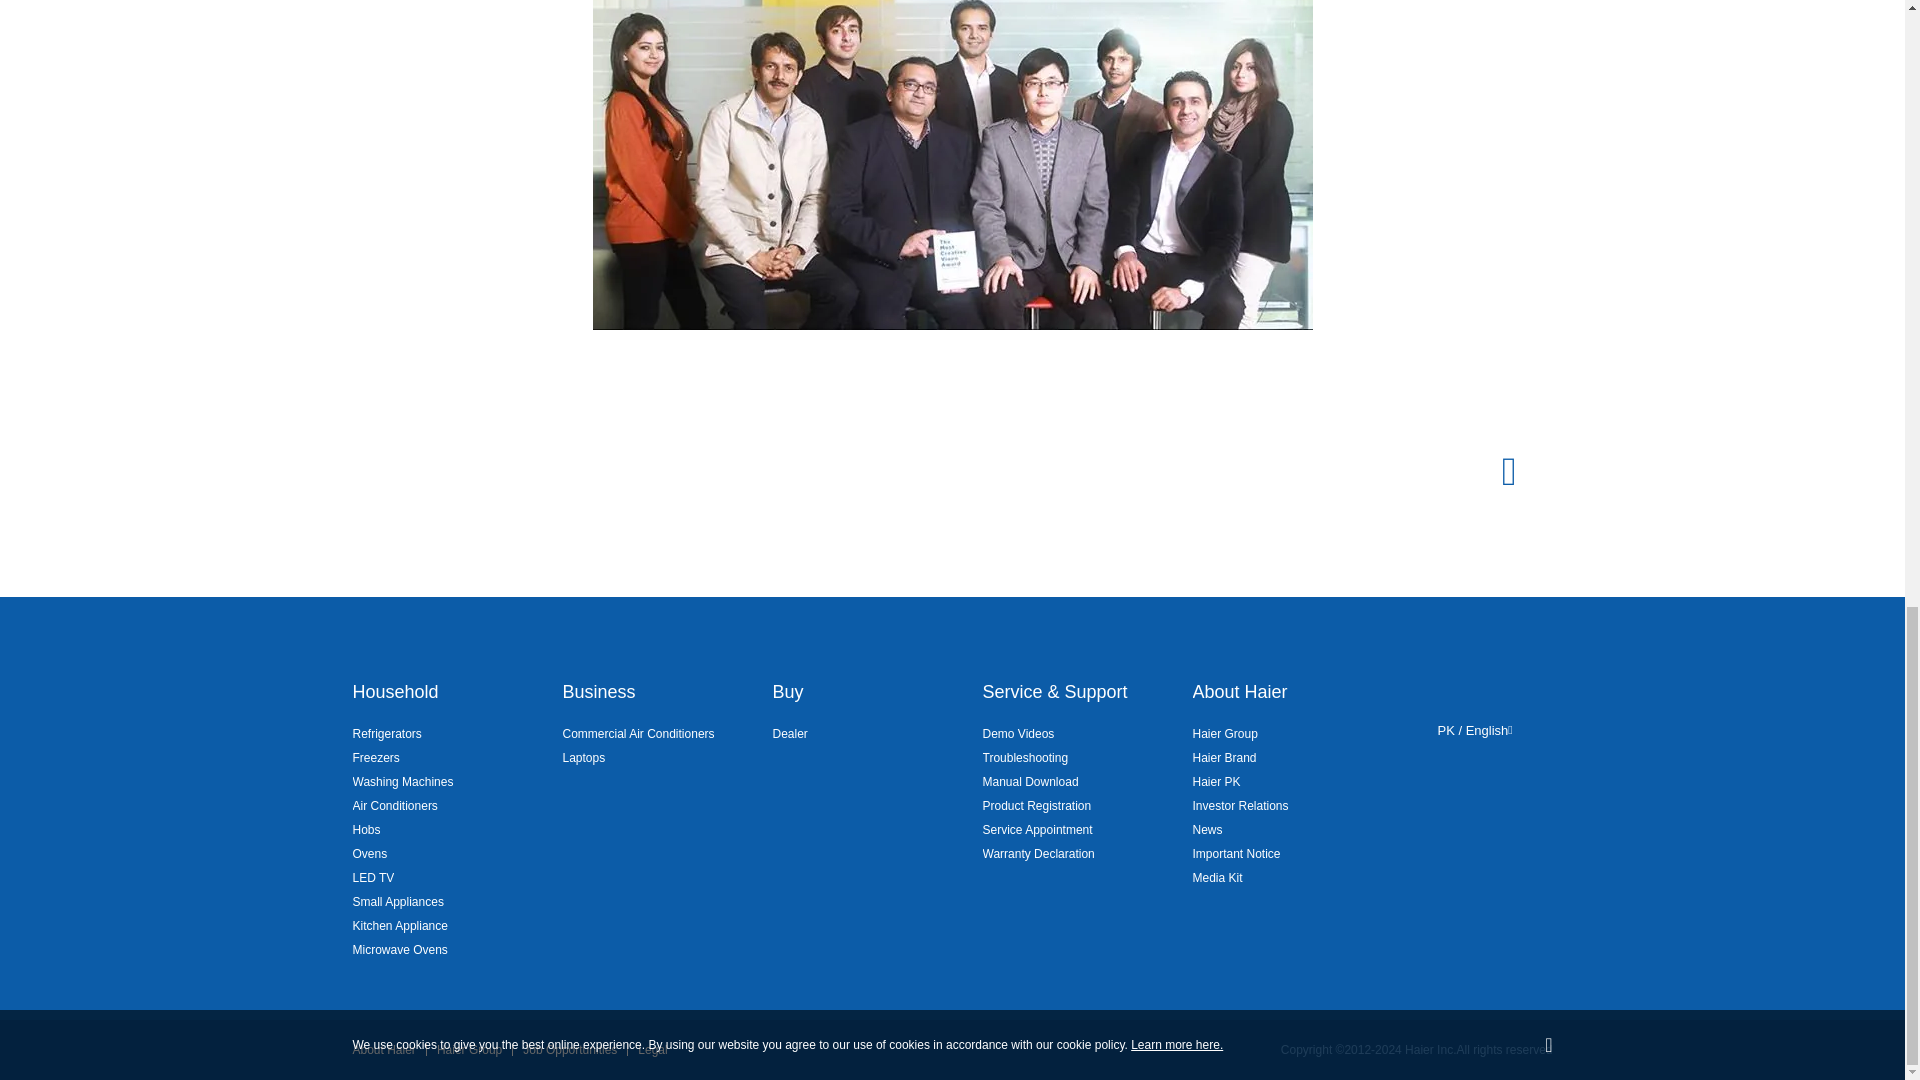  What do you see at coordinates (366, 830) in the screenshot?
I see `Hobs` at bounding box center [366, 830].